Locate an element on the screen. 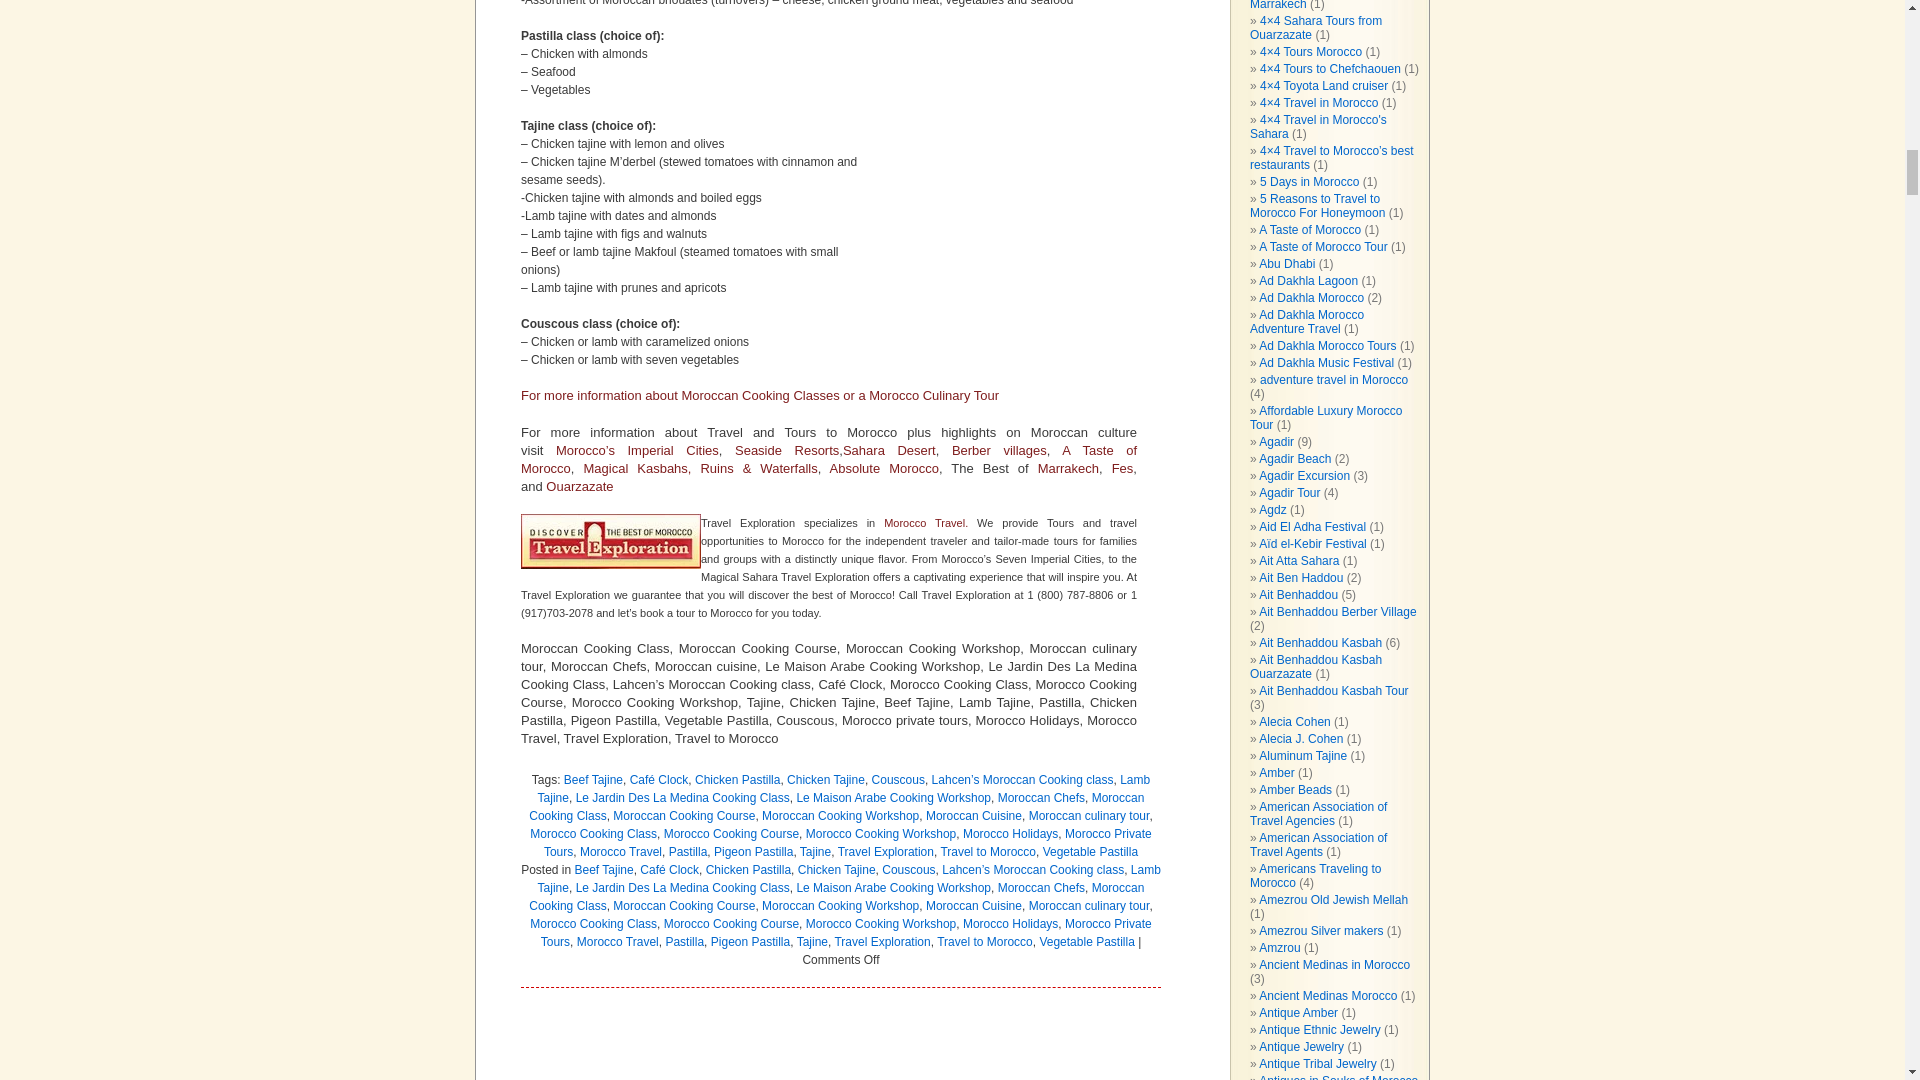  Sahara Desert is located at coordinates (889, 450).